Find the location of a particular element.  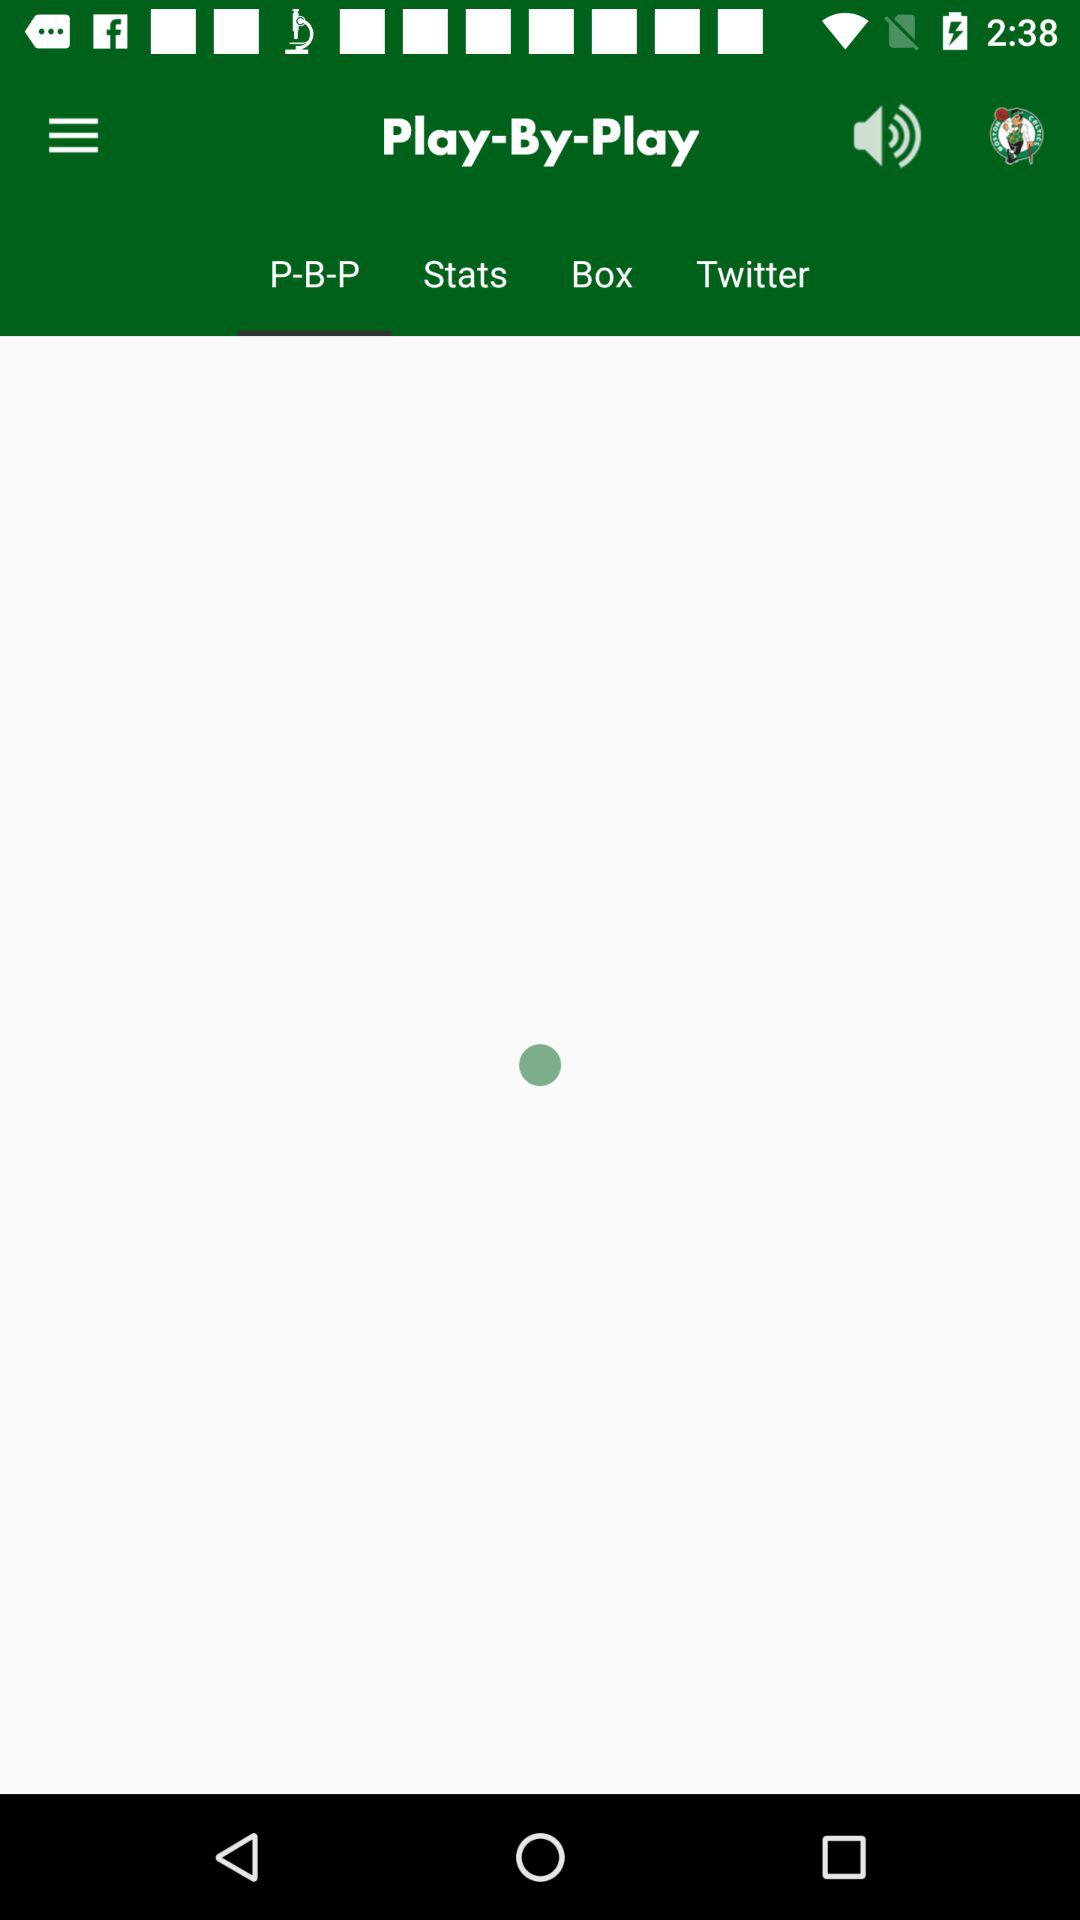

turn on item to the left of the play-by-play item is located at coordinates (73, 136).